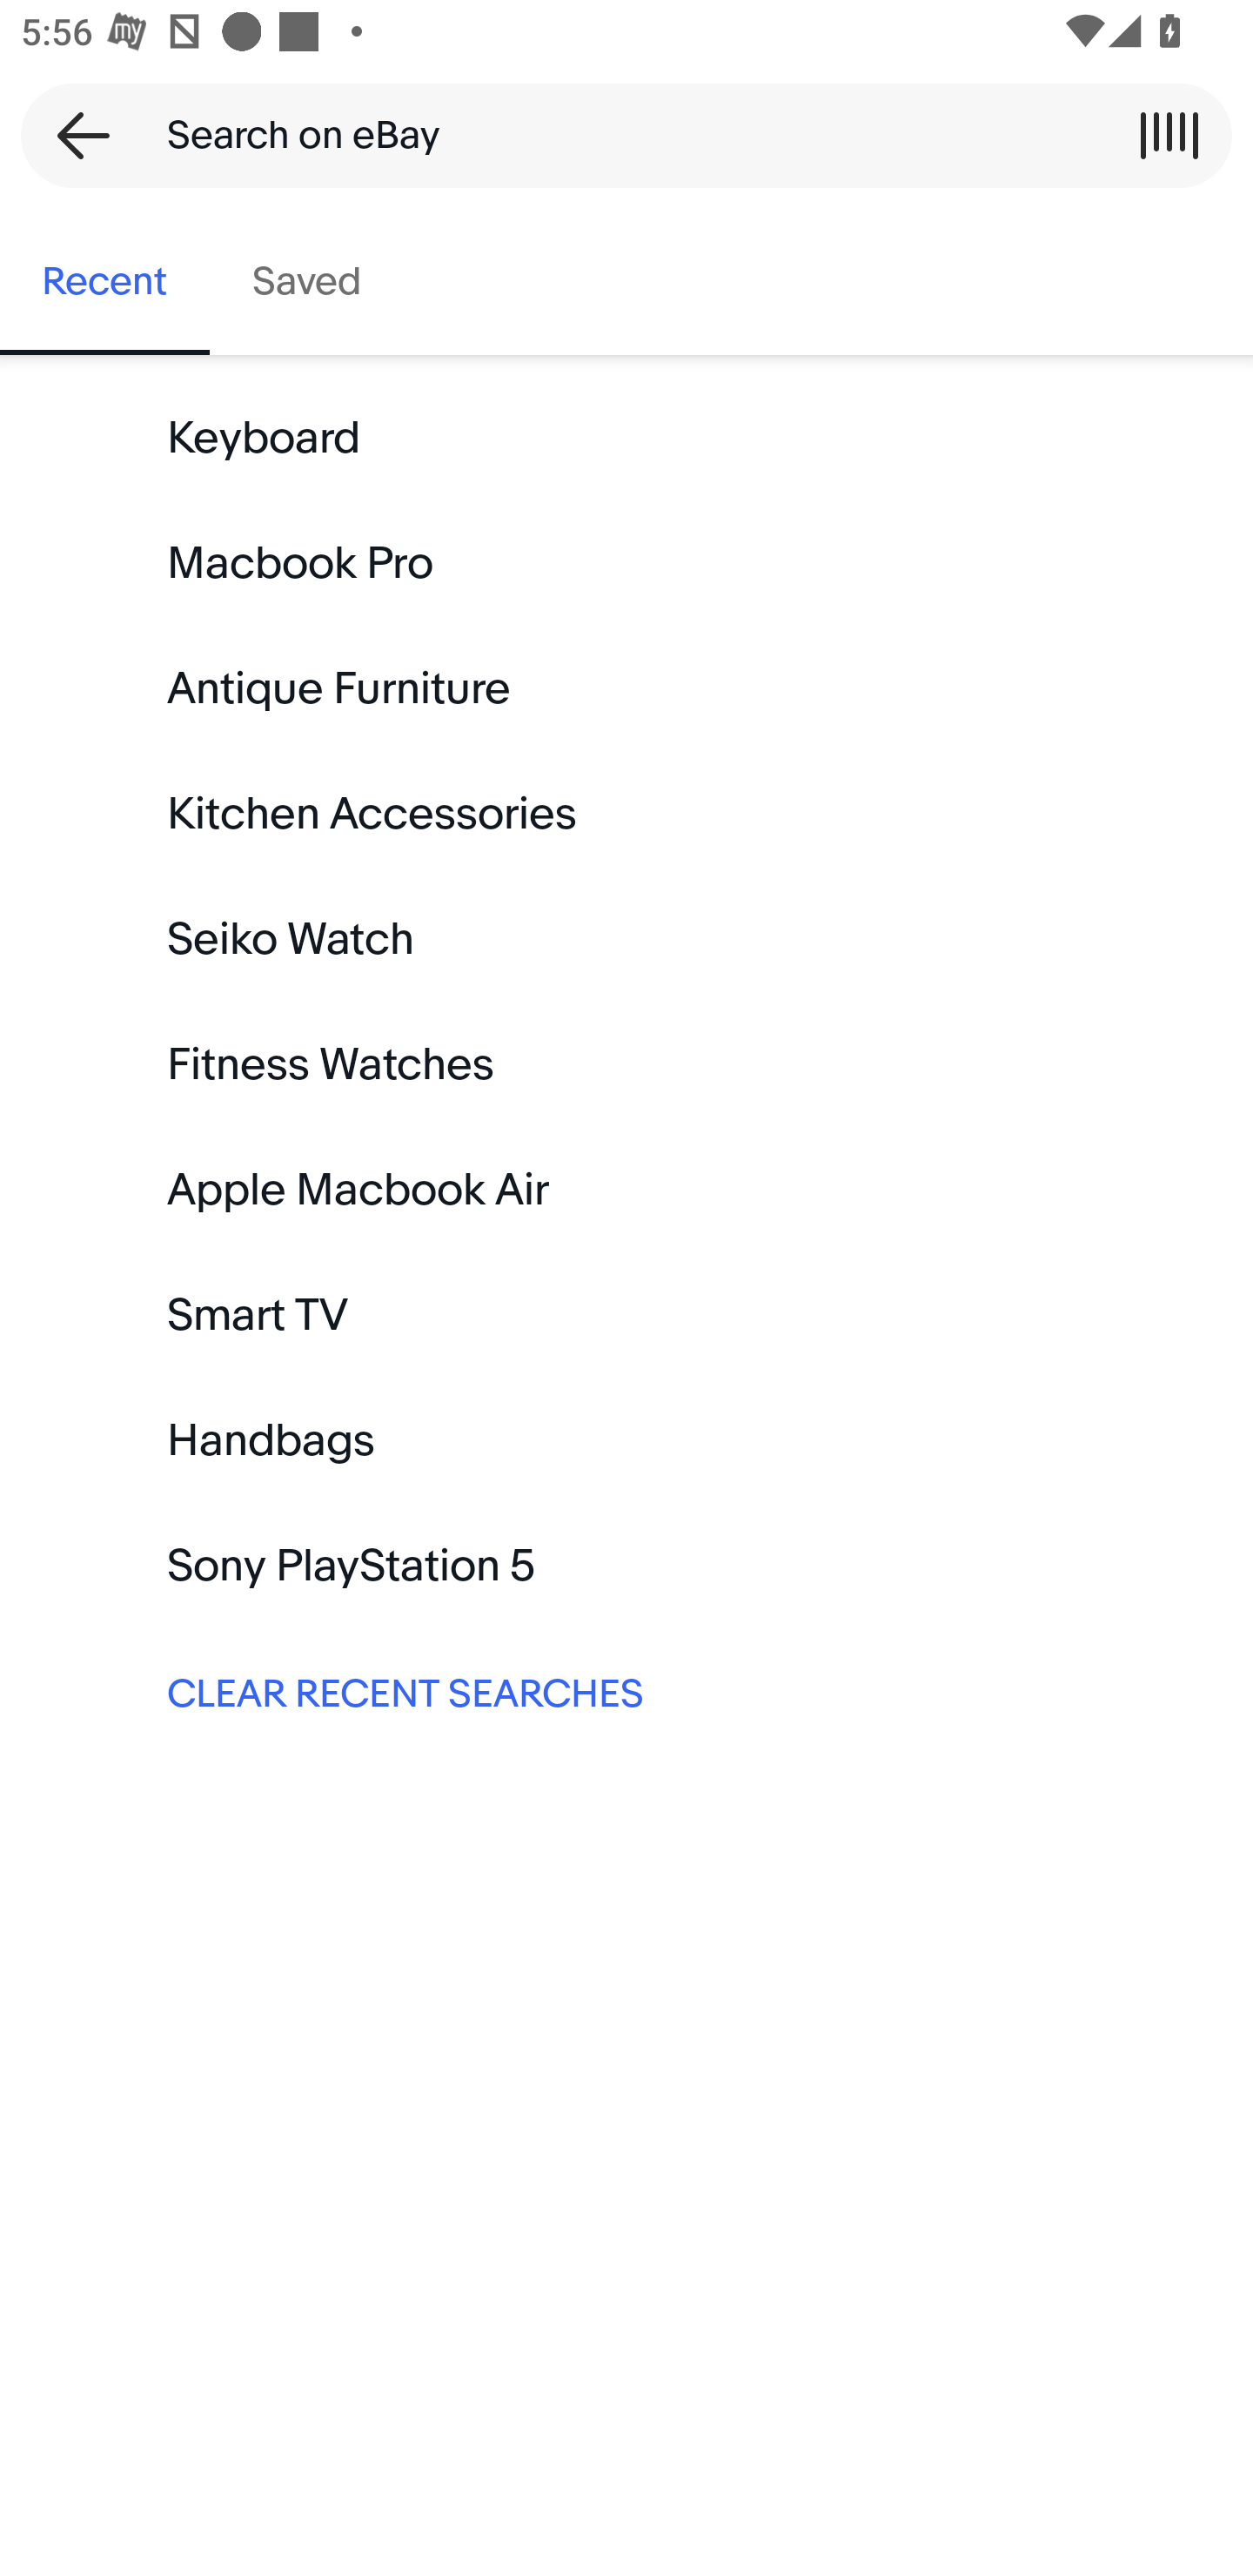 The height and width of the screenshot is (2576, 1253). What do you see at coordinates (626, 1441) in the screenshot?
I see `Handbags Keyword search Handbags:` at bounding box center [626, 1441].